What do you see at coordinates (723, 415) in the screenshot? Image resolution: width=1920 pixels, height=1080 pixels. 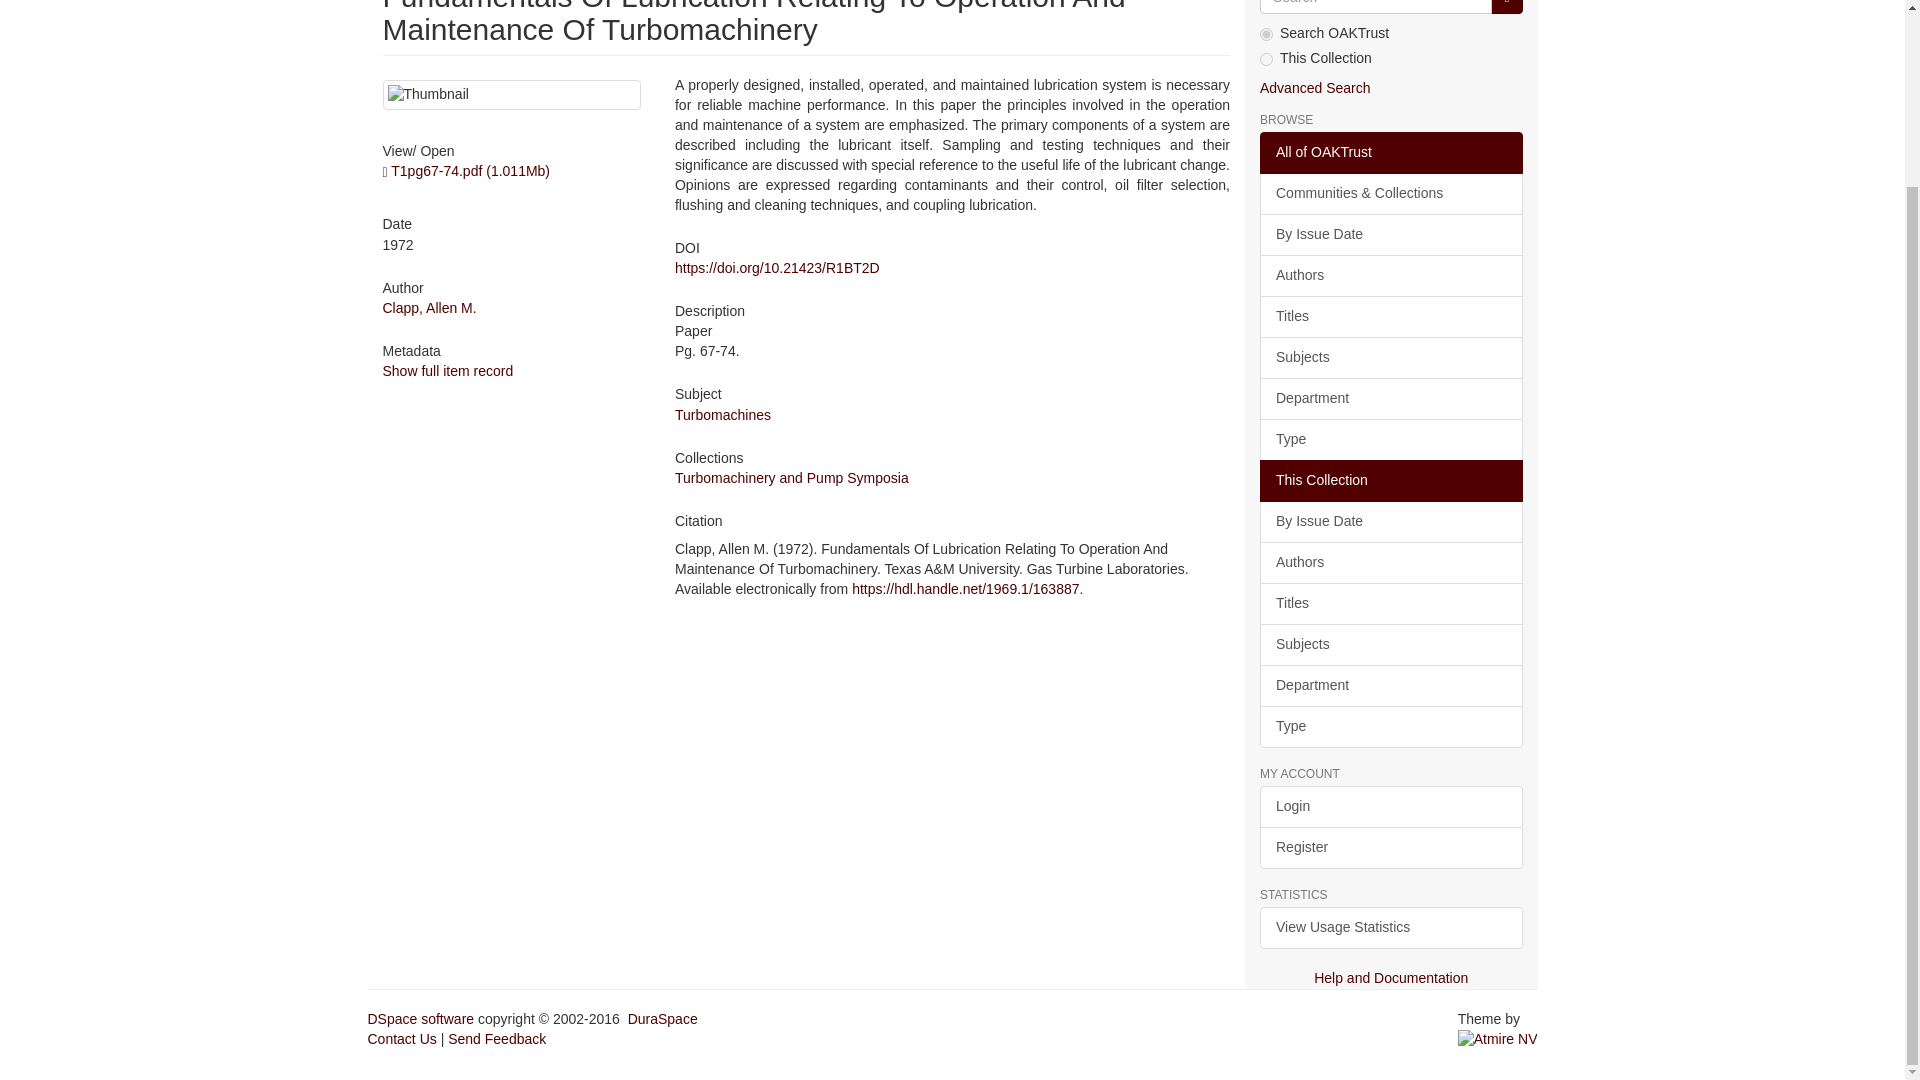 I see `Turbomachines` at bounding box center [723, 415].